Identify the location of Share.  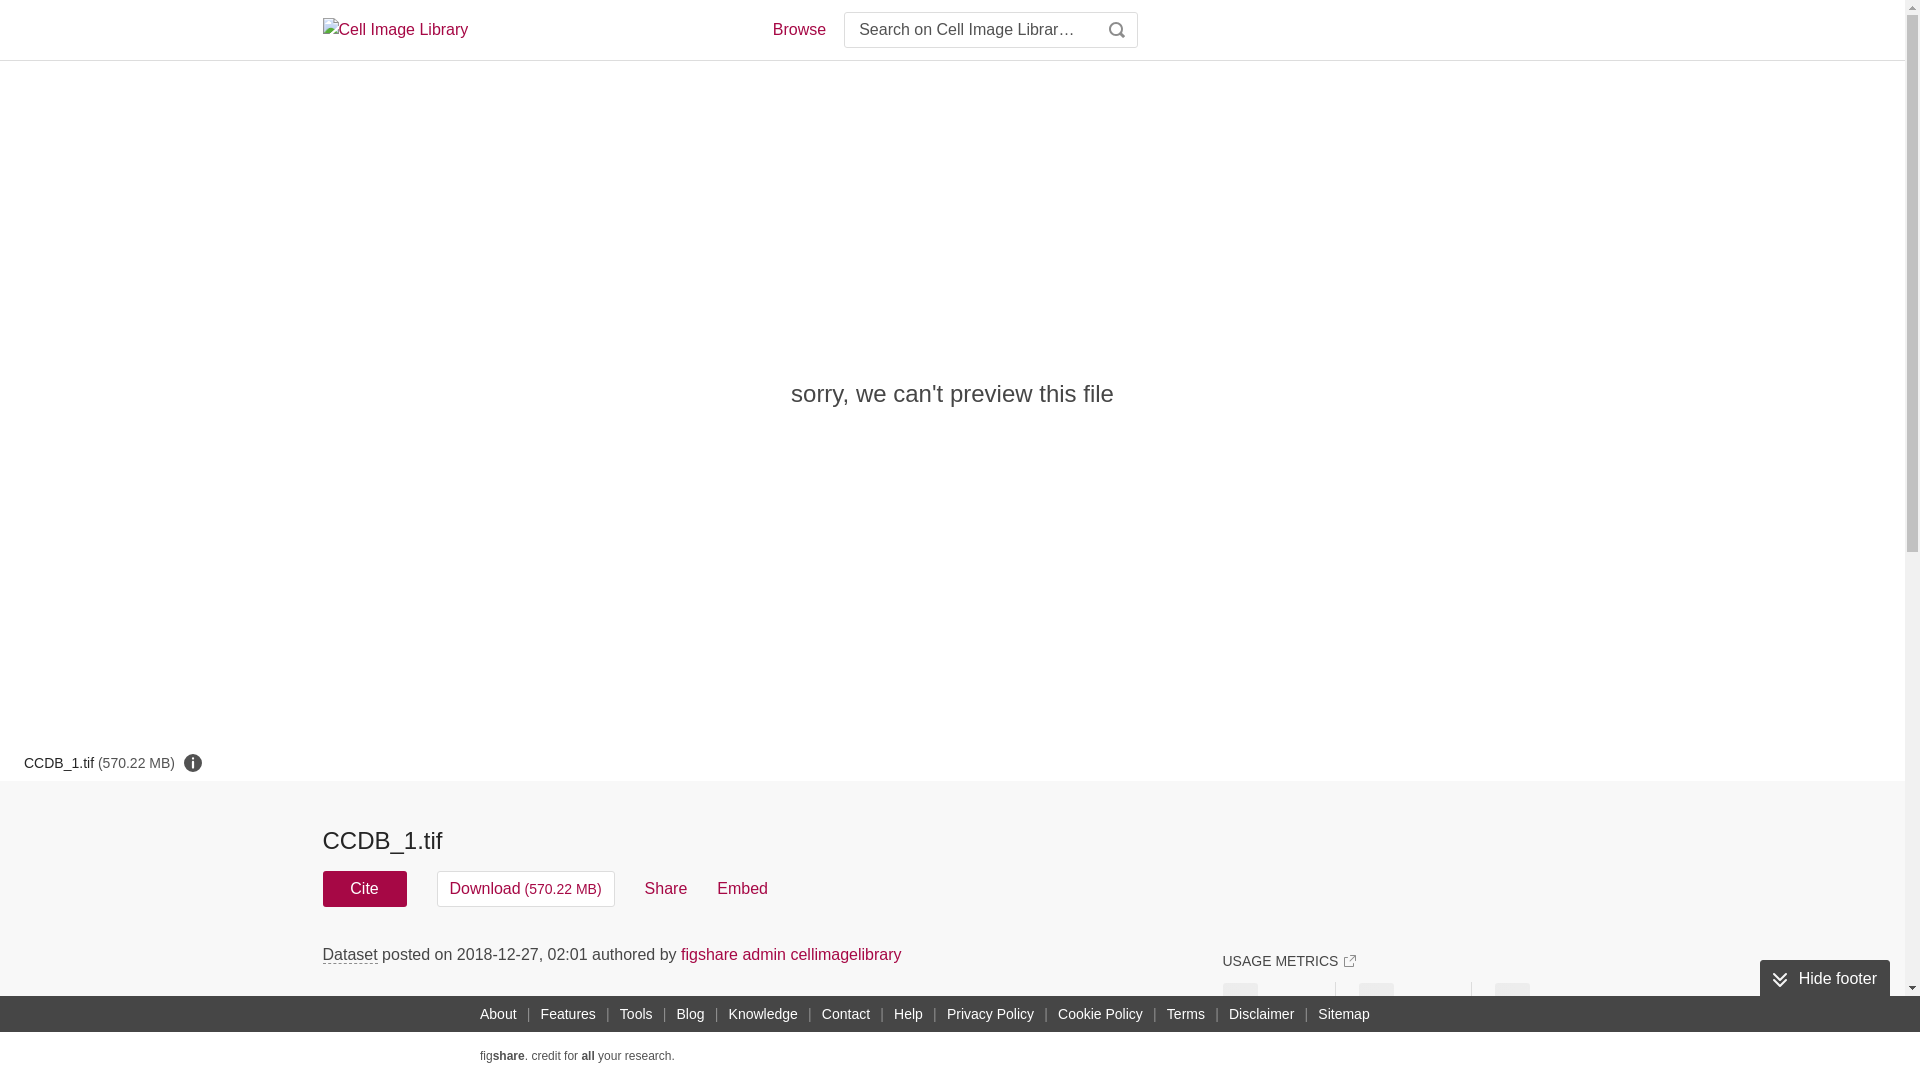
(666, 888).